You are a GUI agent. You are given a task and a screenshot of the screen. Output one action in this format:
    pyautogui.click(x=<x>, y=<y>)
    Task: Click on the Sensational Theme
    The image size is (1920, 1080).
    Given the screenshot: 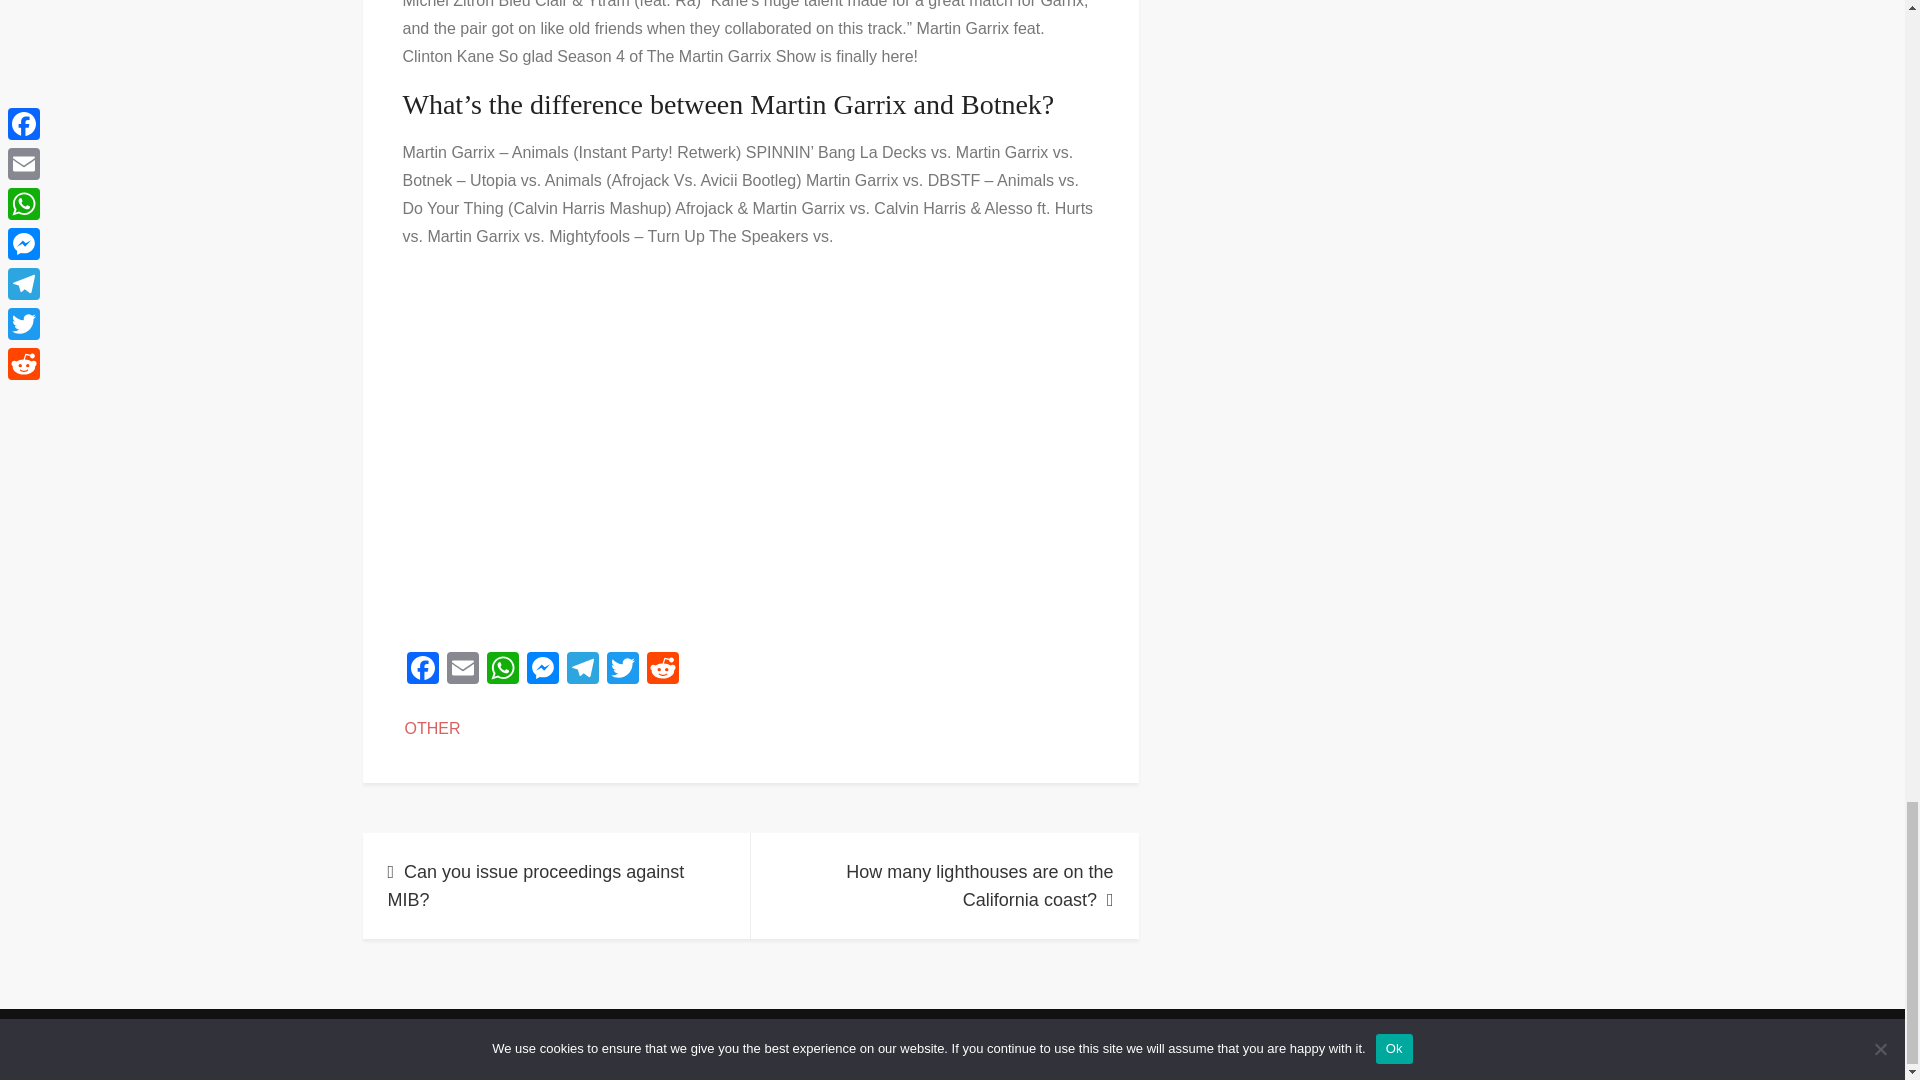 What is the action you would take?
    pyautogui.click(x=1132, y=1040)
    